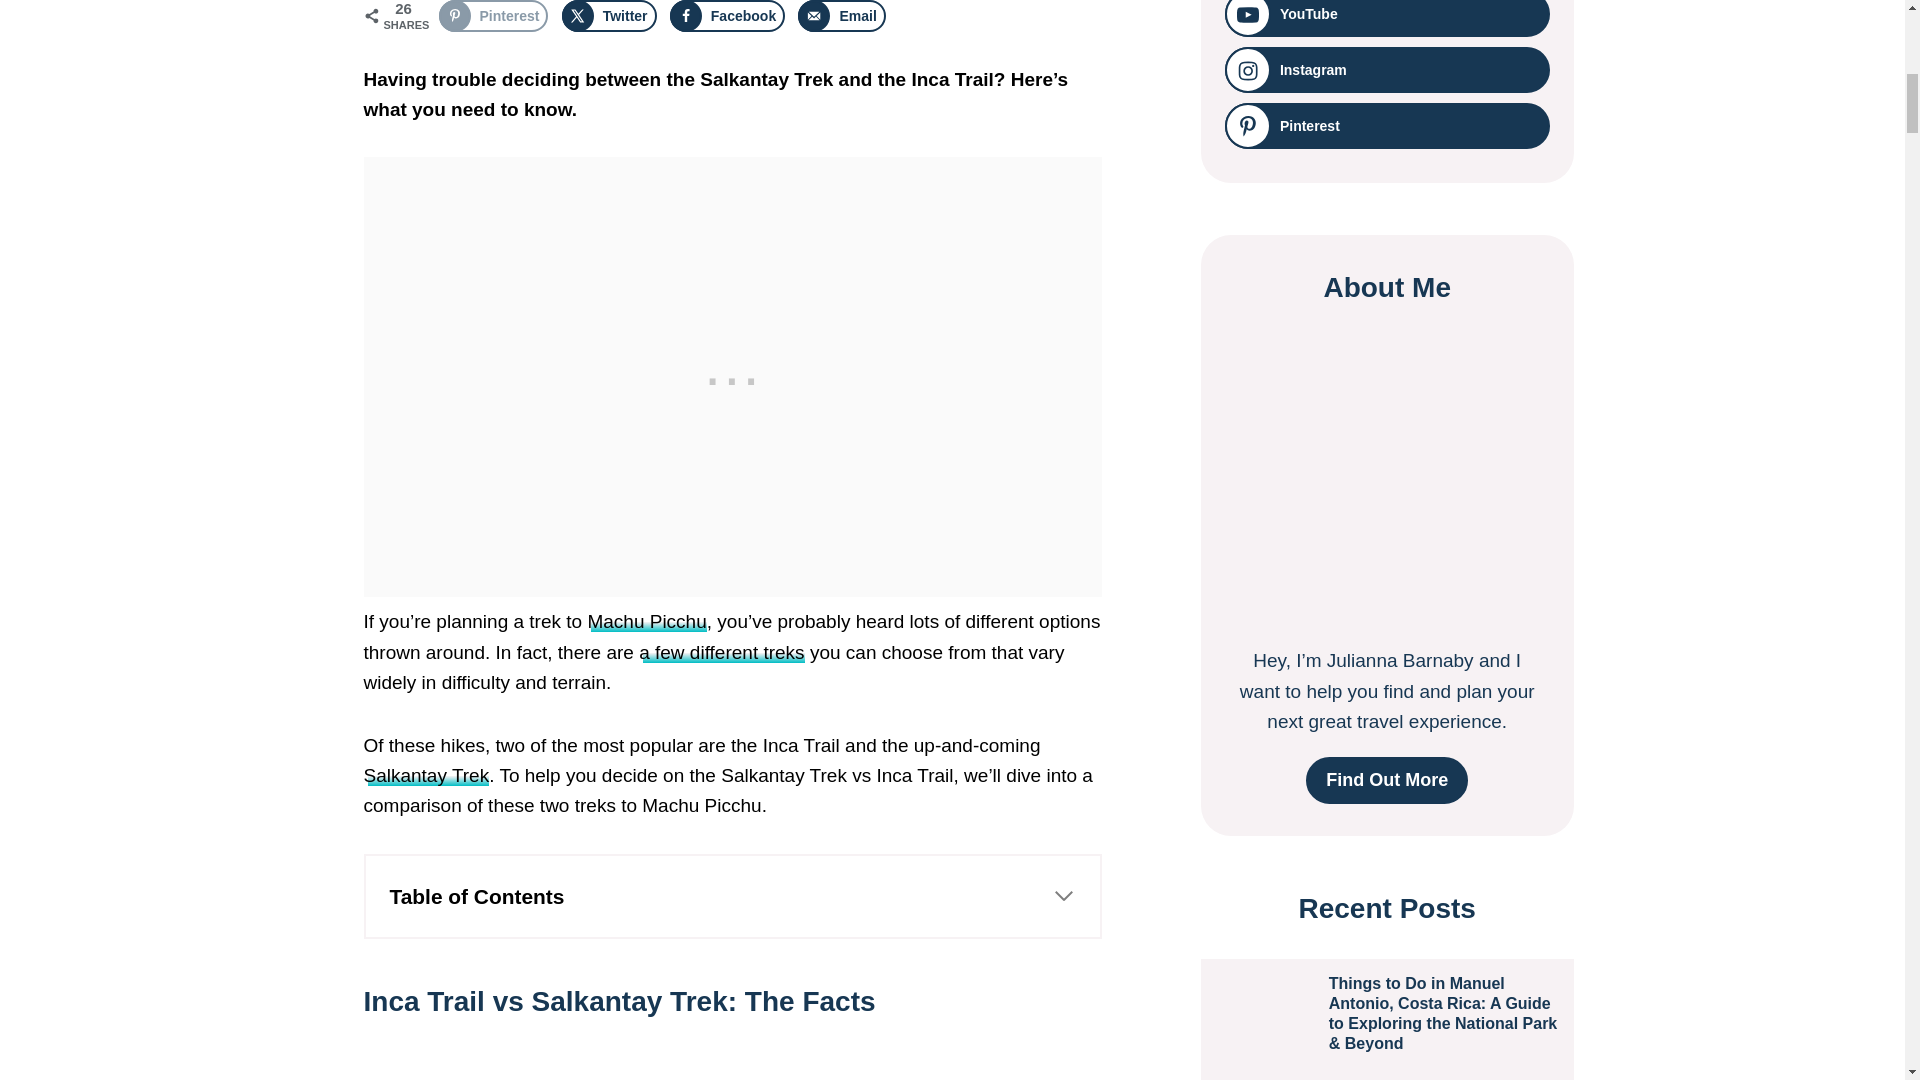 The width and height of the screenshot is (1920, 1080). What do you see at coordinates (842, 16) in the screenshot?
I see `Send over email` at bounding box center [842, 16].